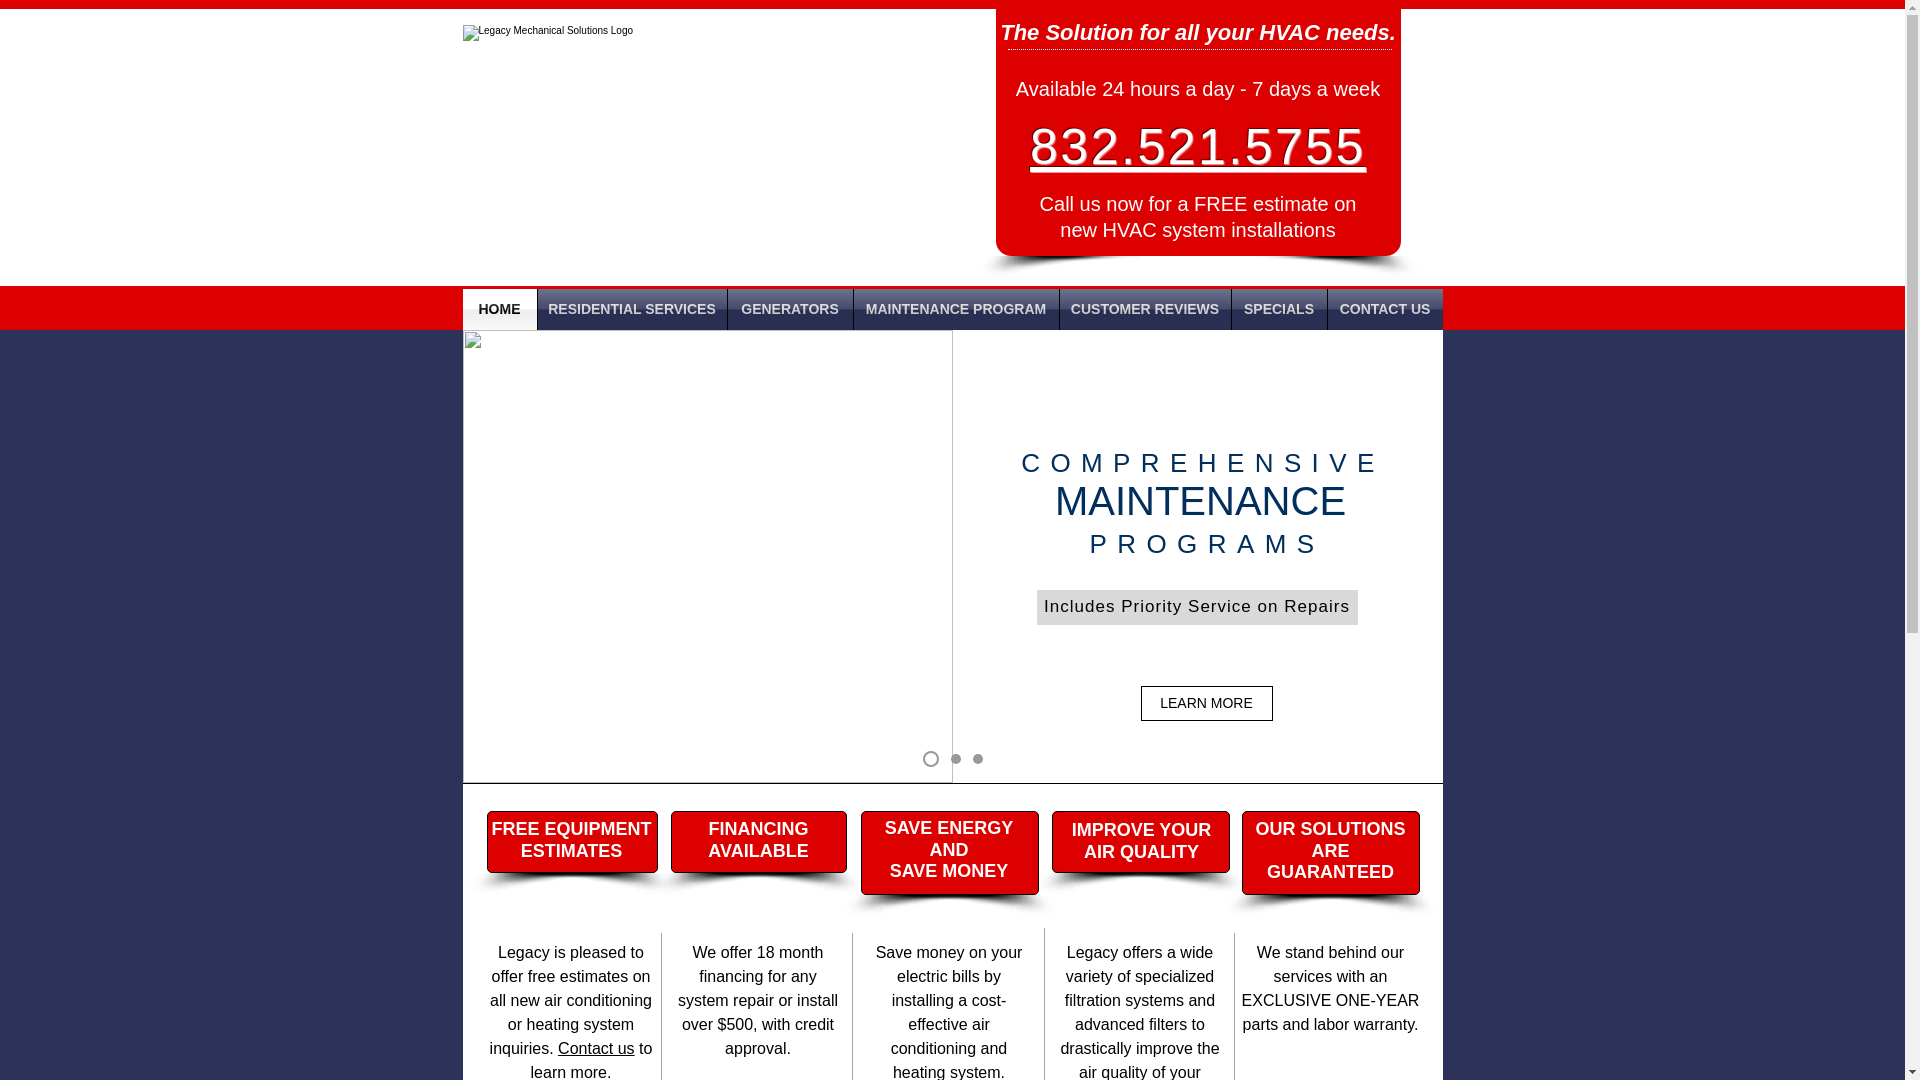 The image size is (1920, 1080). I want to click on MAINTENANCE PROGRAM, so click(956, 310).